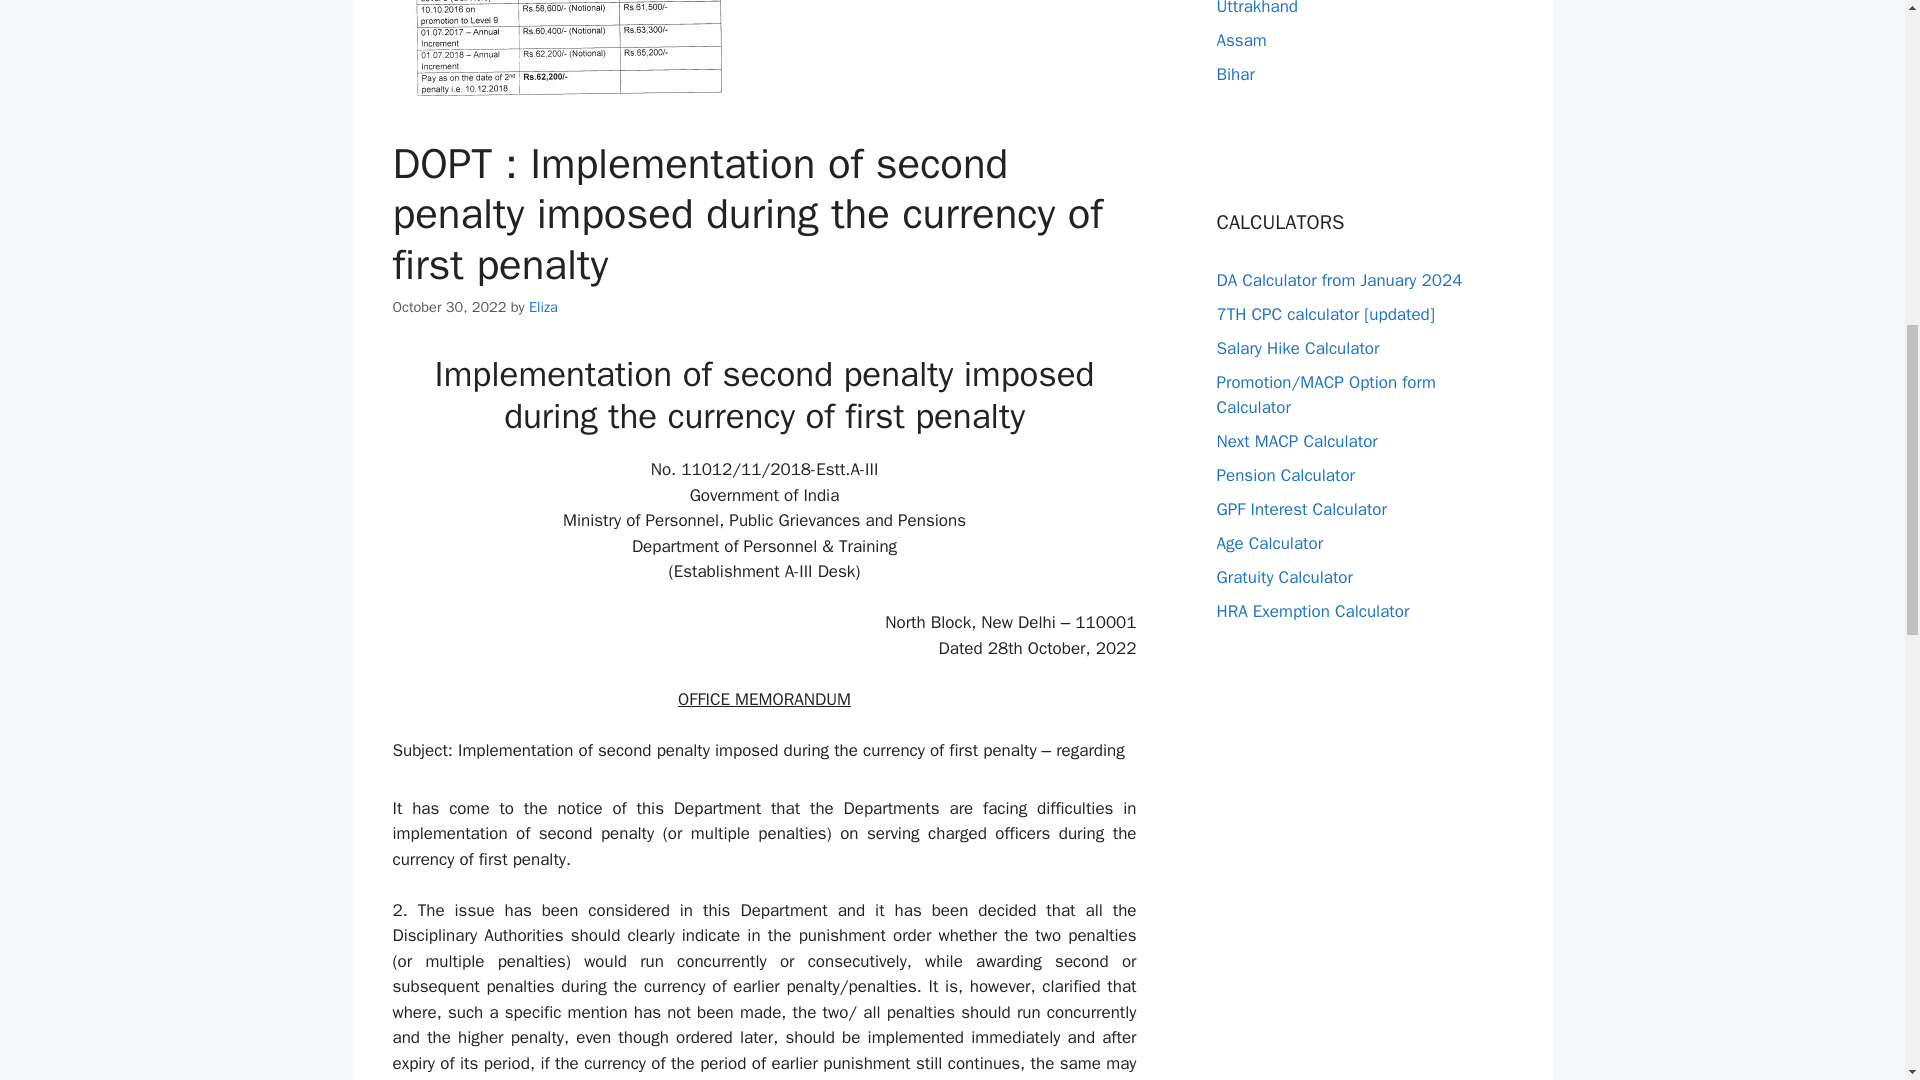 The image size is (1920, 1080). I want to click on DA Calculator from January 2024, so click(1338, 280).